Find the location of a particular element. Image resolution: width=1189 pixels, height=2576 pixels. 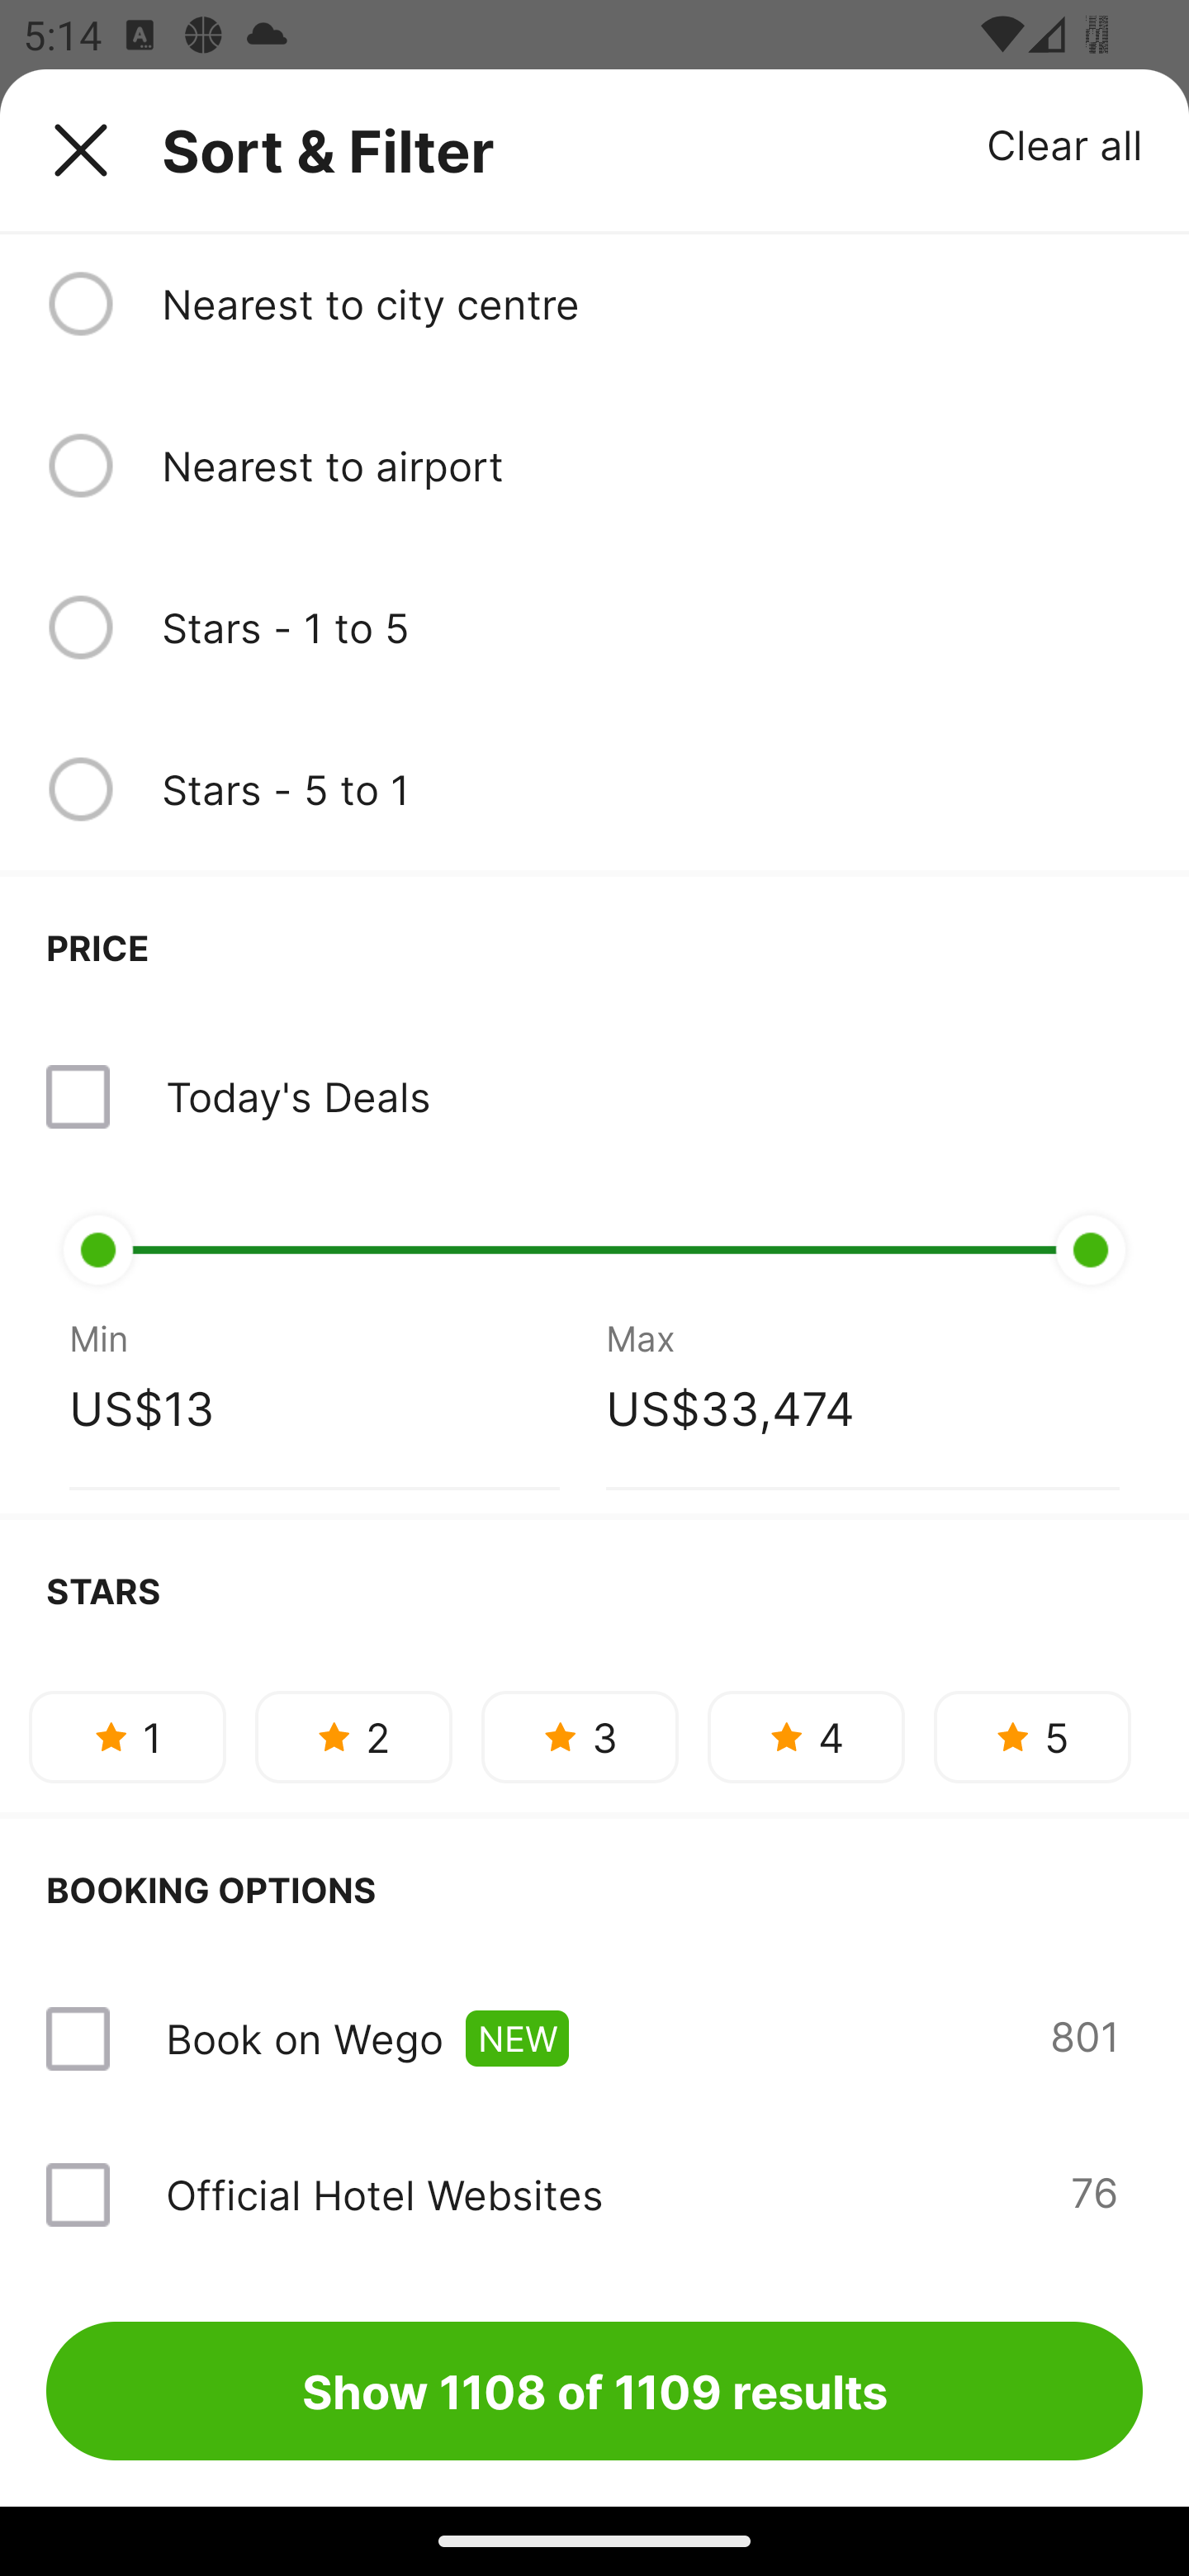

3 is located at coordinates (580, 1735).